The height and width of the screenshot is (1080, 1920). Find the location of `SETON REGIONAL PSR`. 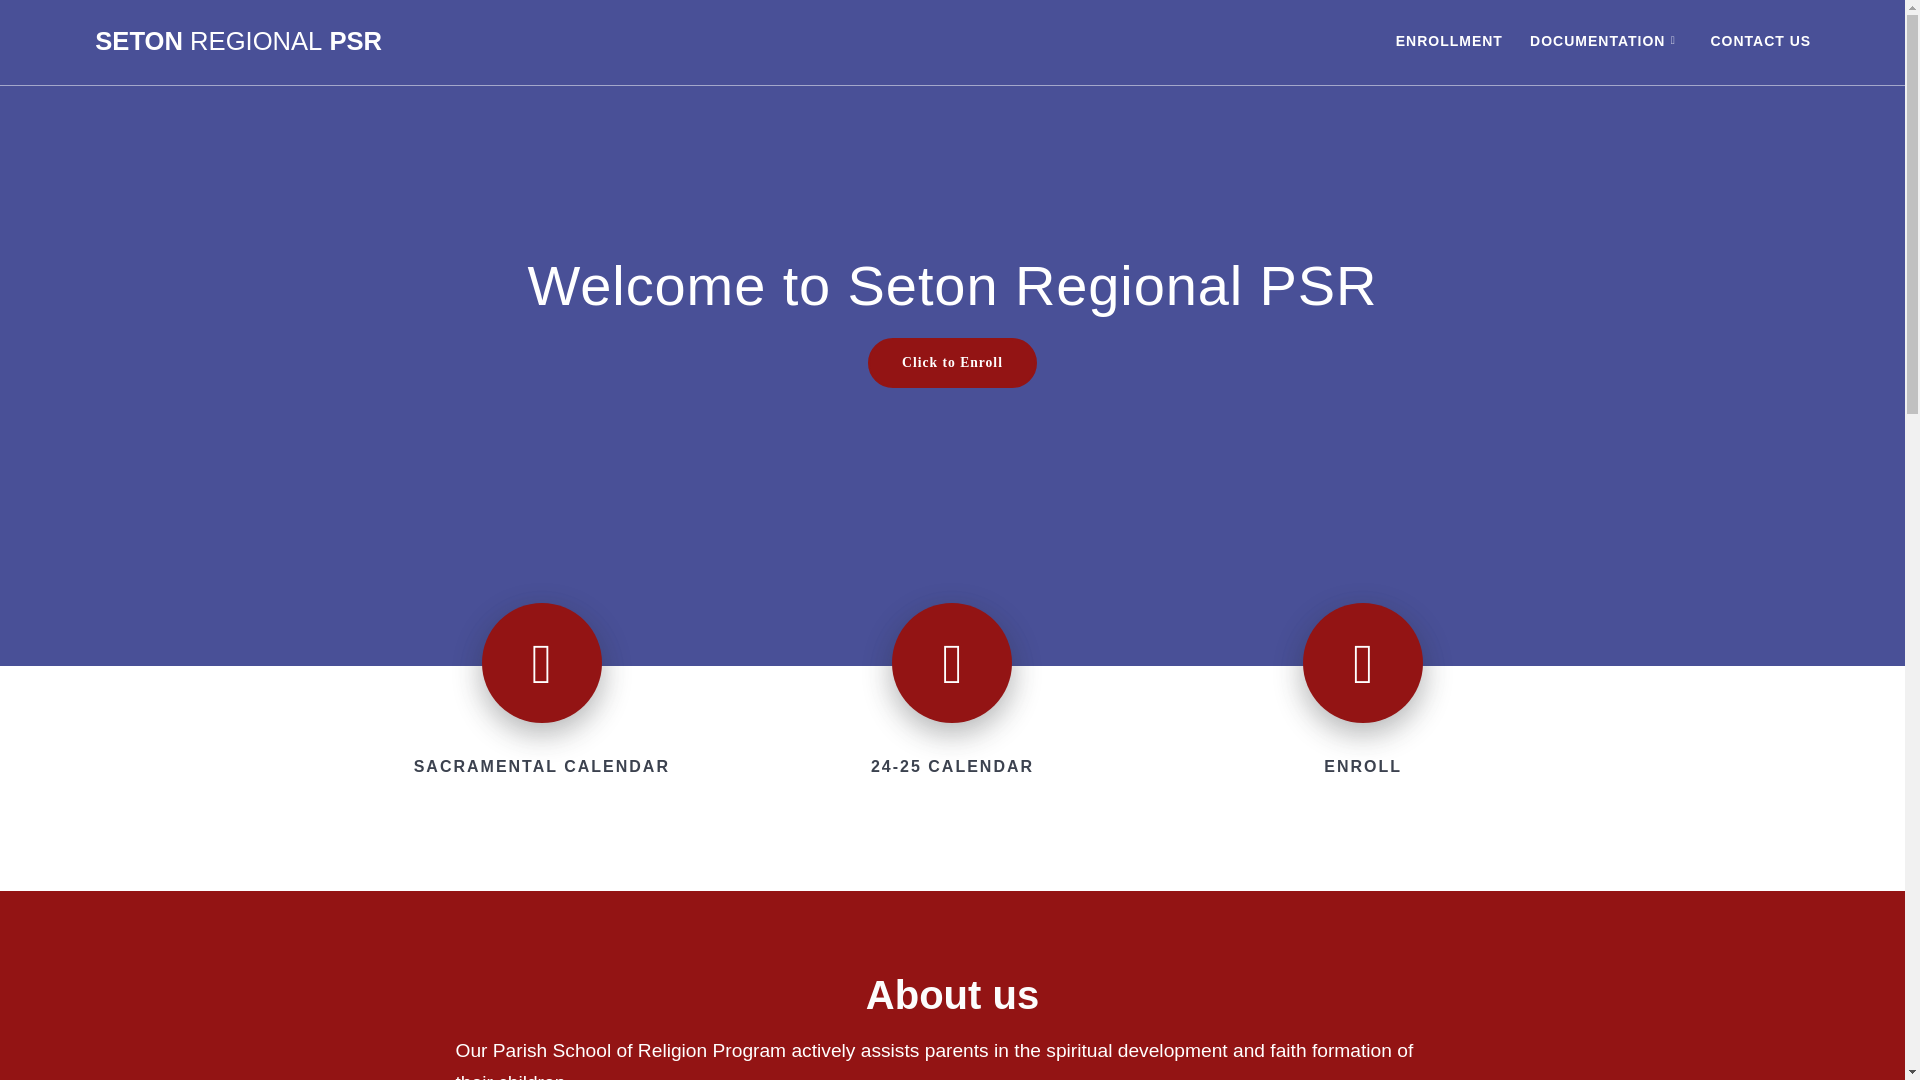

SETON REGIONAL PSR is located at coordinates (238, 42).